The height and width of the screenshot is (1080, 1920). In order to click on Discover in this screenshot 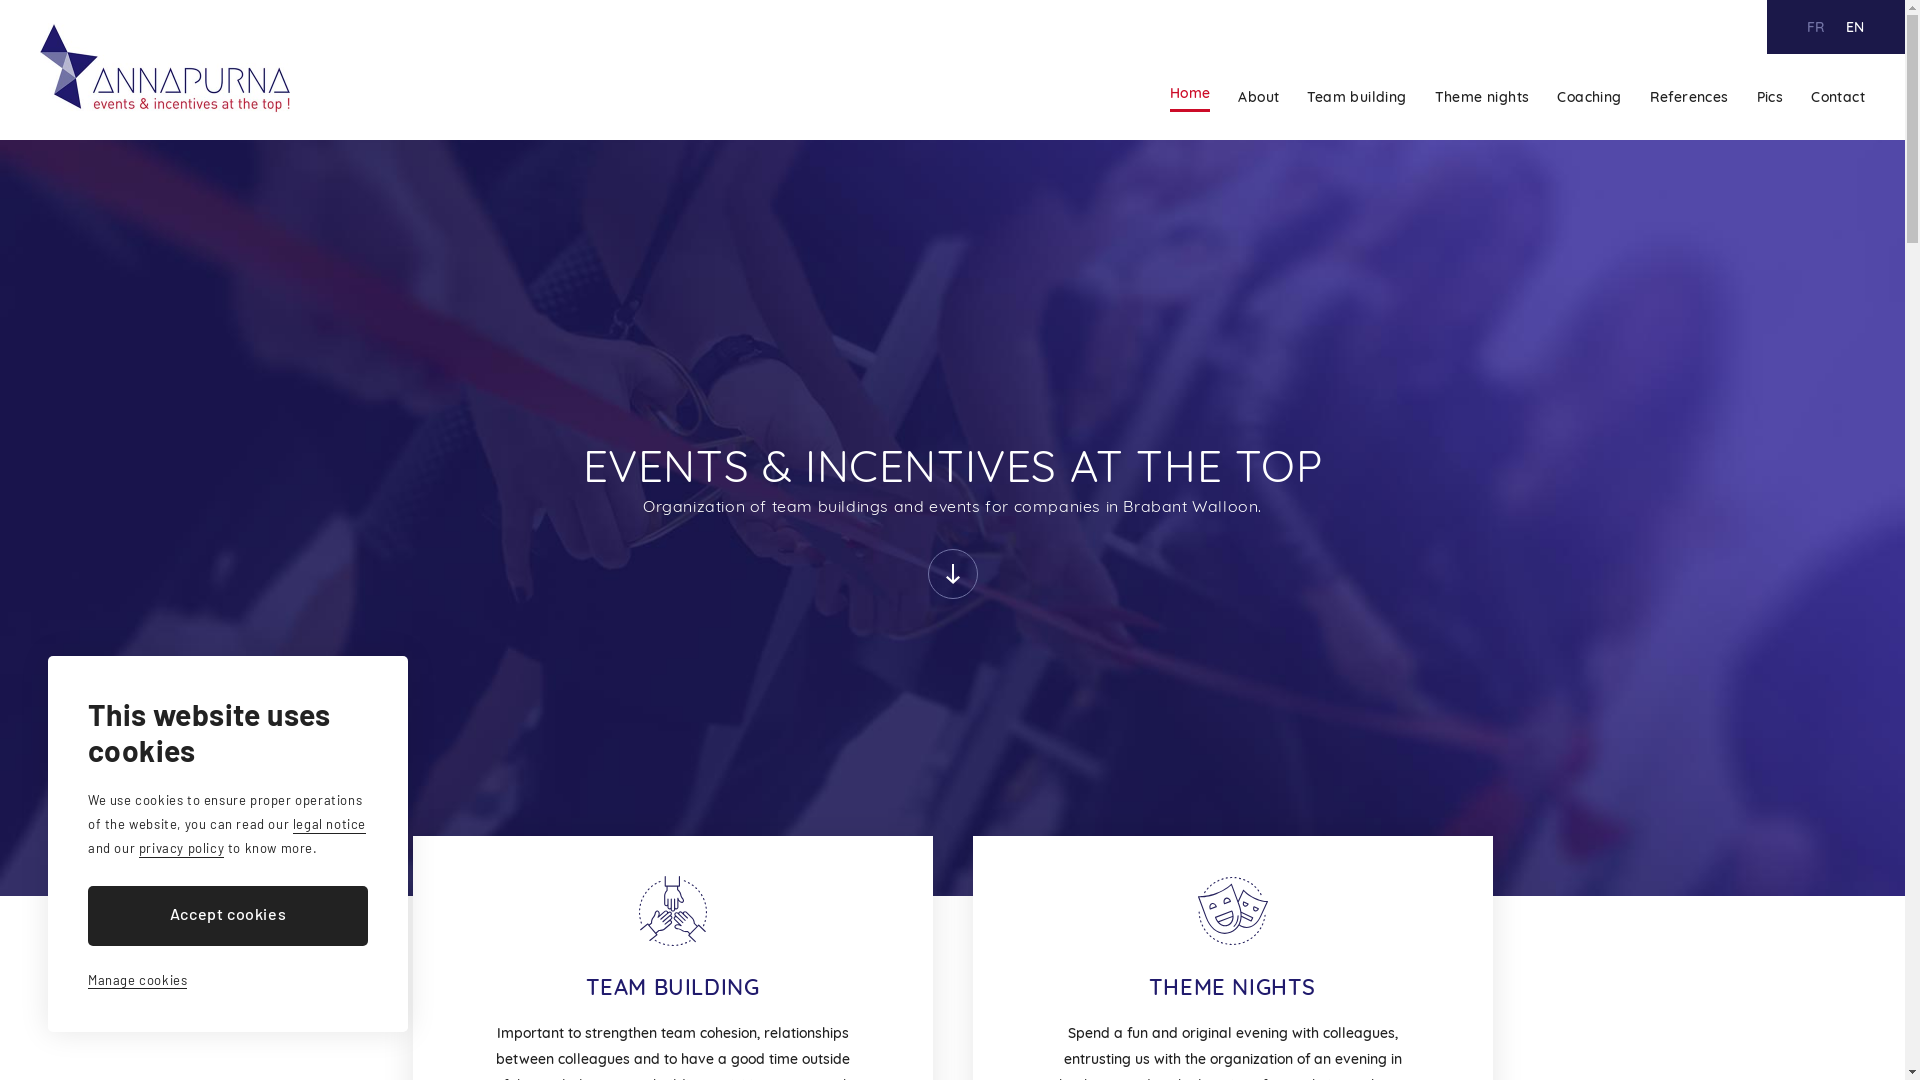, I will do `click(953, 574)`.